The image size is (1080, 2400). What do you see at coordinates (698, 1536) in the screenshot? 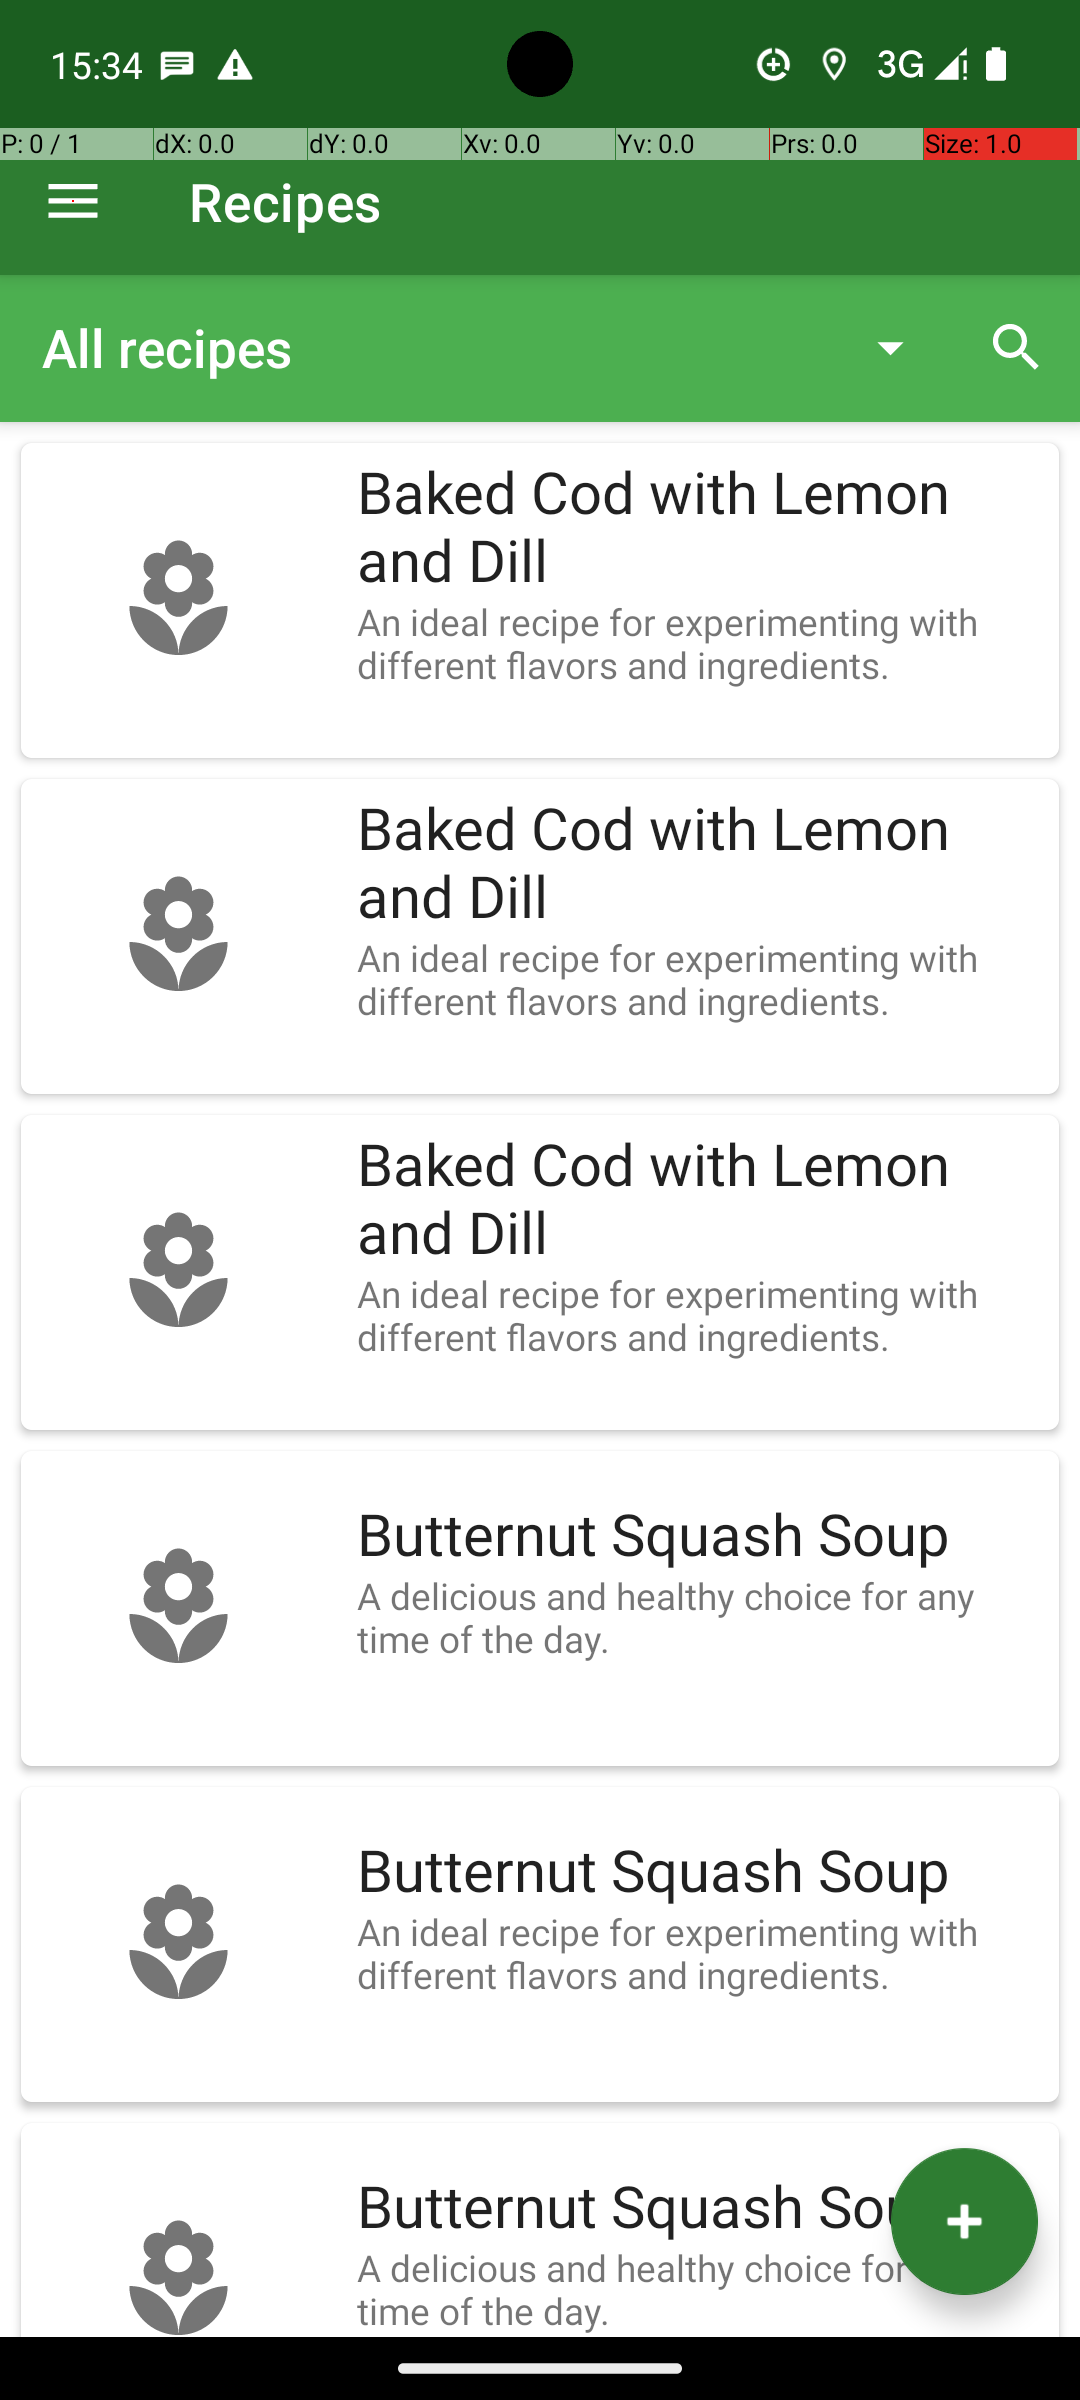
I see `Butternut Squash Soup` at bounding box center [698, 1536].